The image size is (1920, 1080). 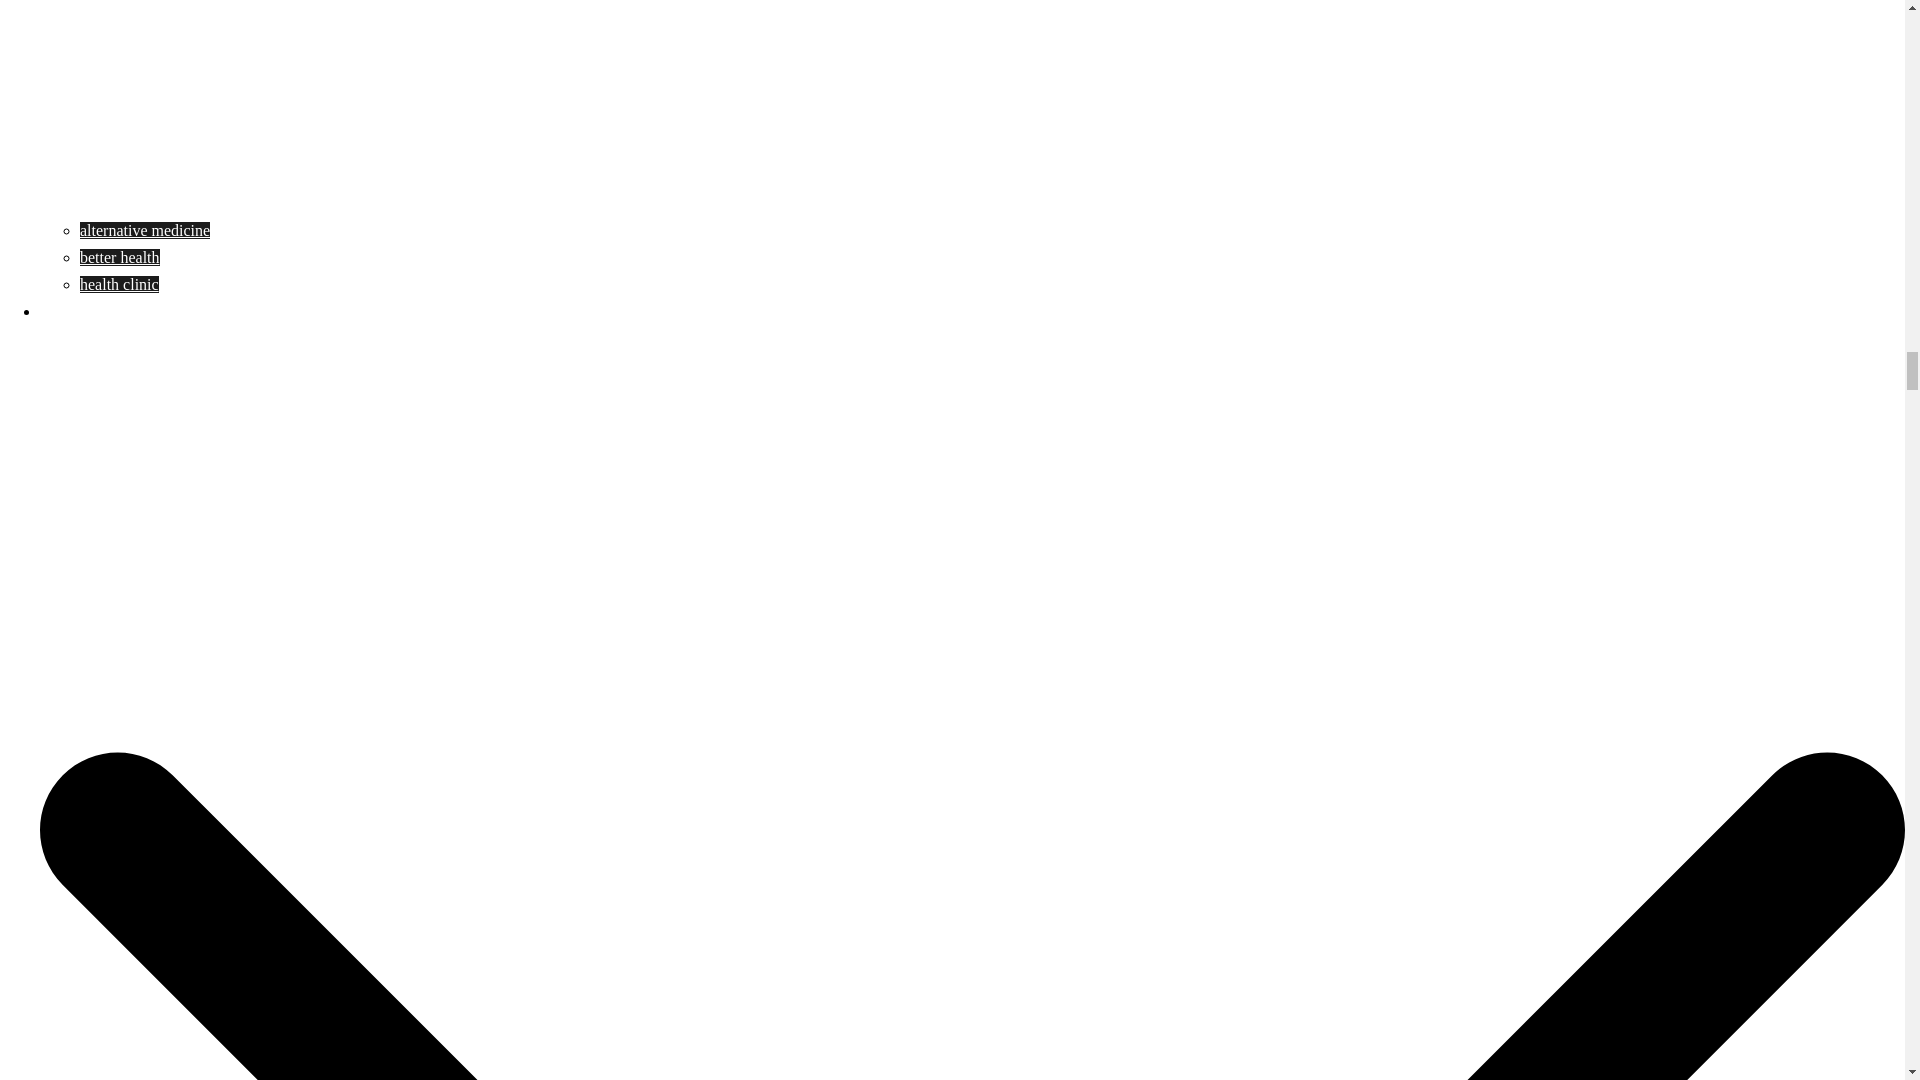 What do you see at coordinates (144, 230) in the screenshot?
I see `alternative medicine` at bounding box center [144, 230].